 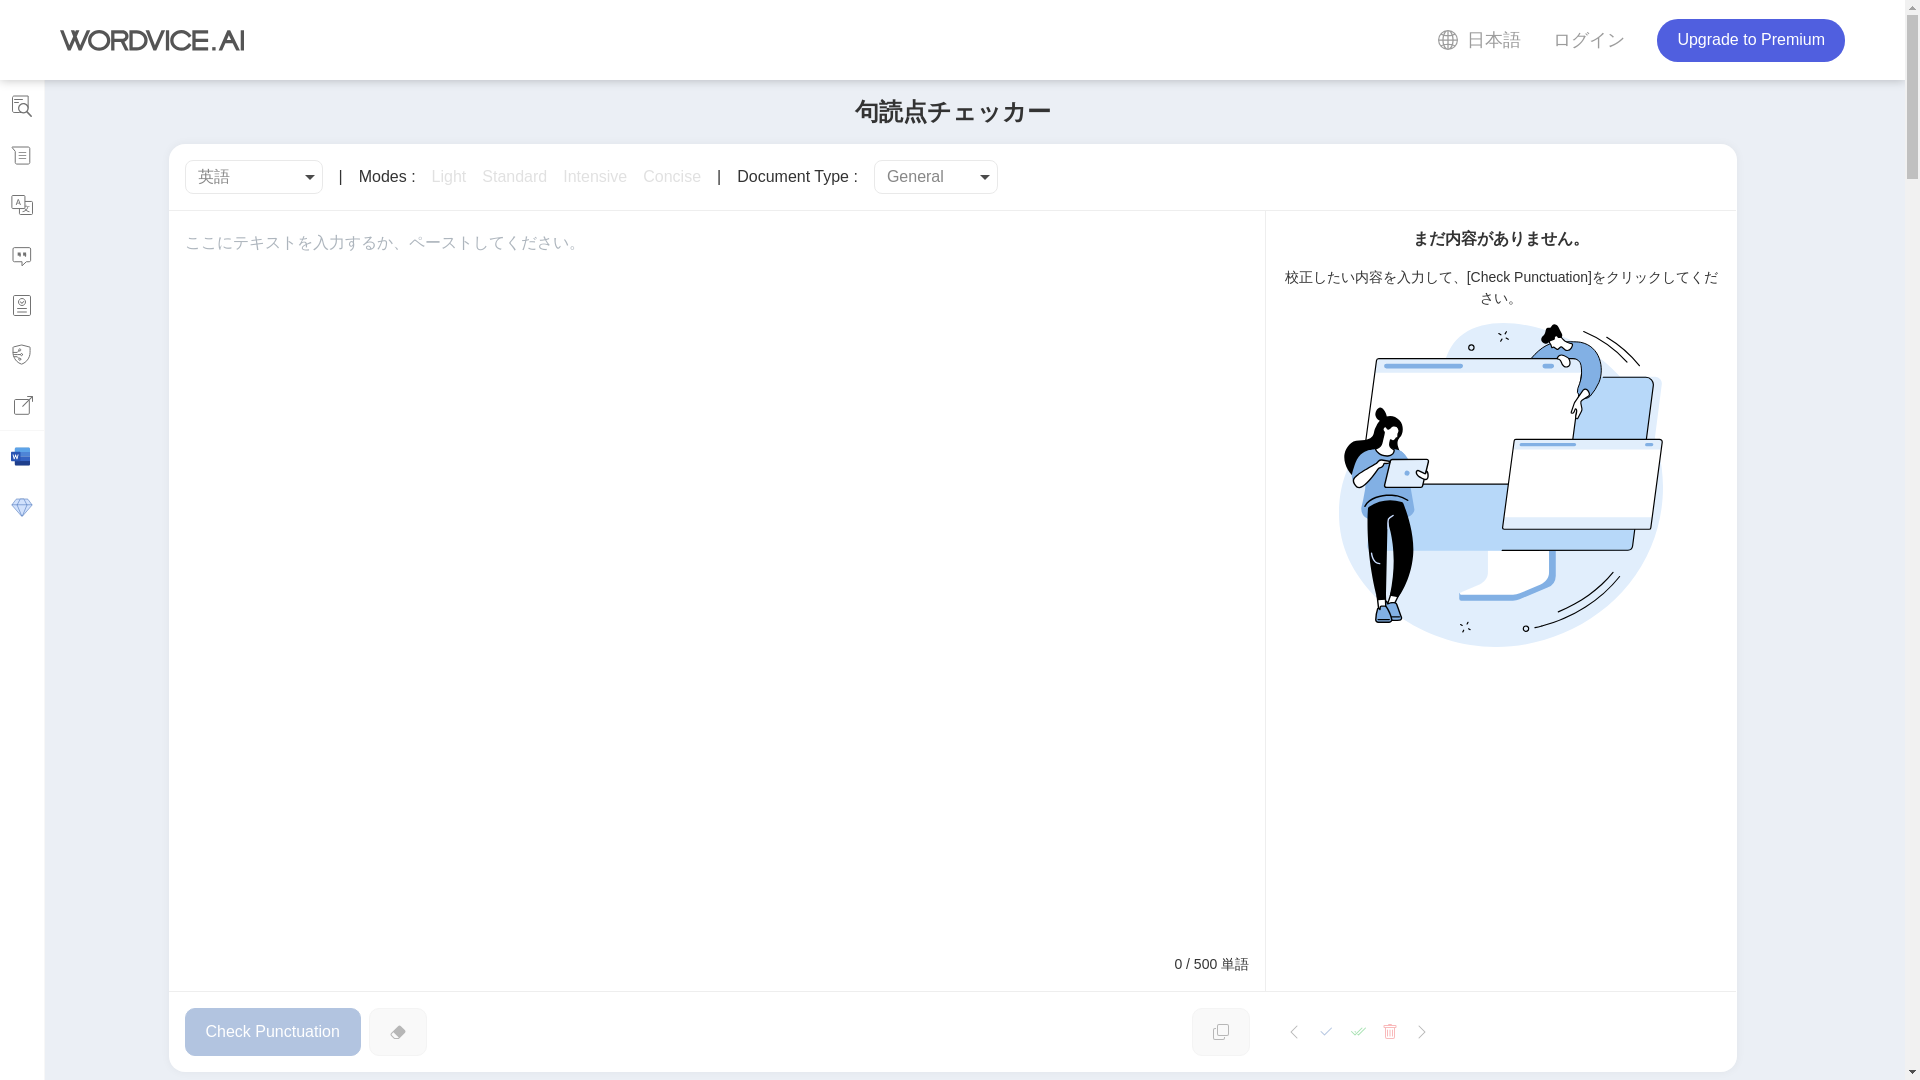 I want to click on Intensive, so click(x=594, y=177).